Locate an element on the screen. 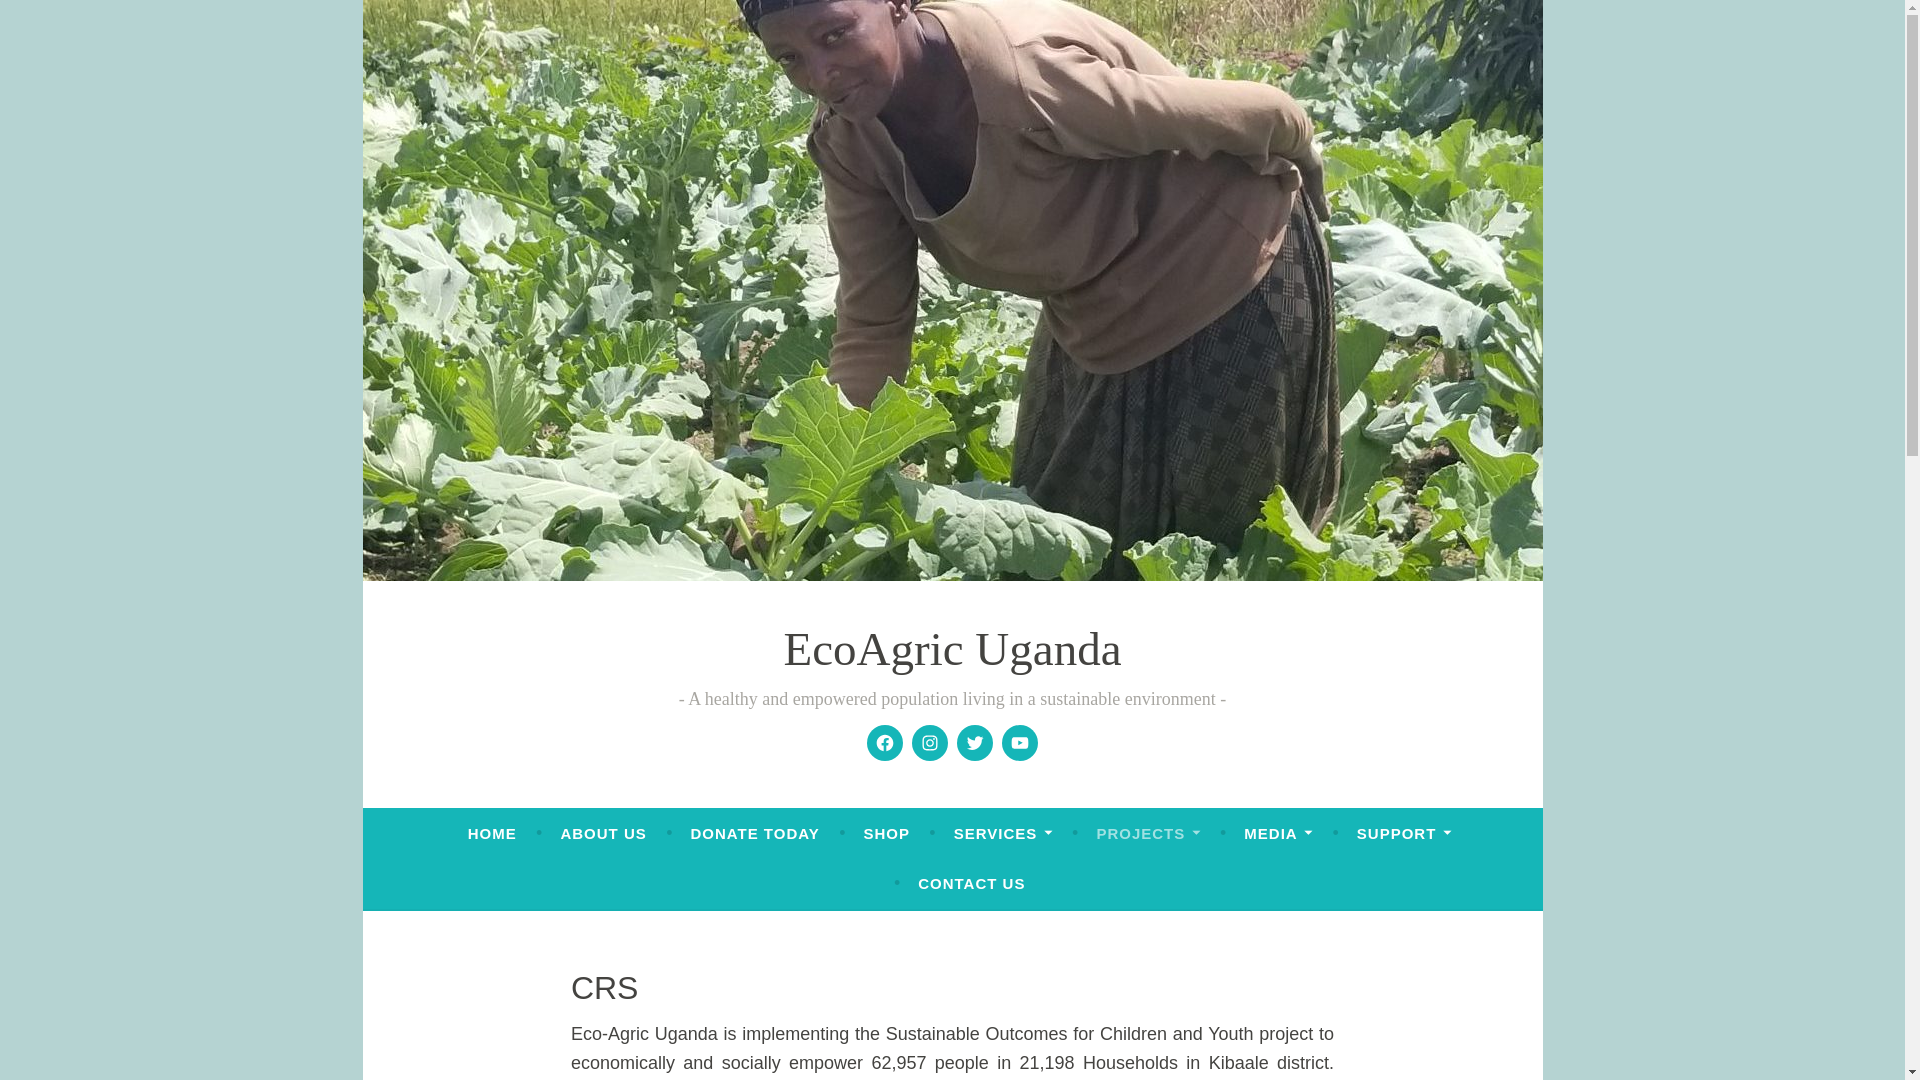 The width and height of the screenshot is (1920, 1080). HOME is located at coordinates (492, 834).